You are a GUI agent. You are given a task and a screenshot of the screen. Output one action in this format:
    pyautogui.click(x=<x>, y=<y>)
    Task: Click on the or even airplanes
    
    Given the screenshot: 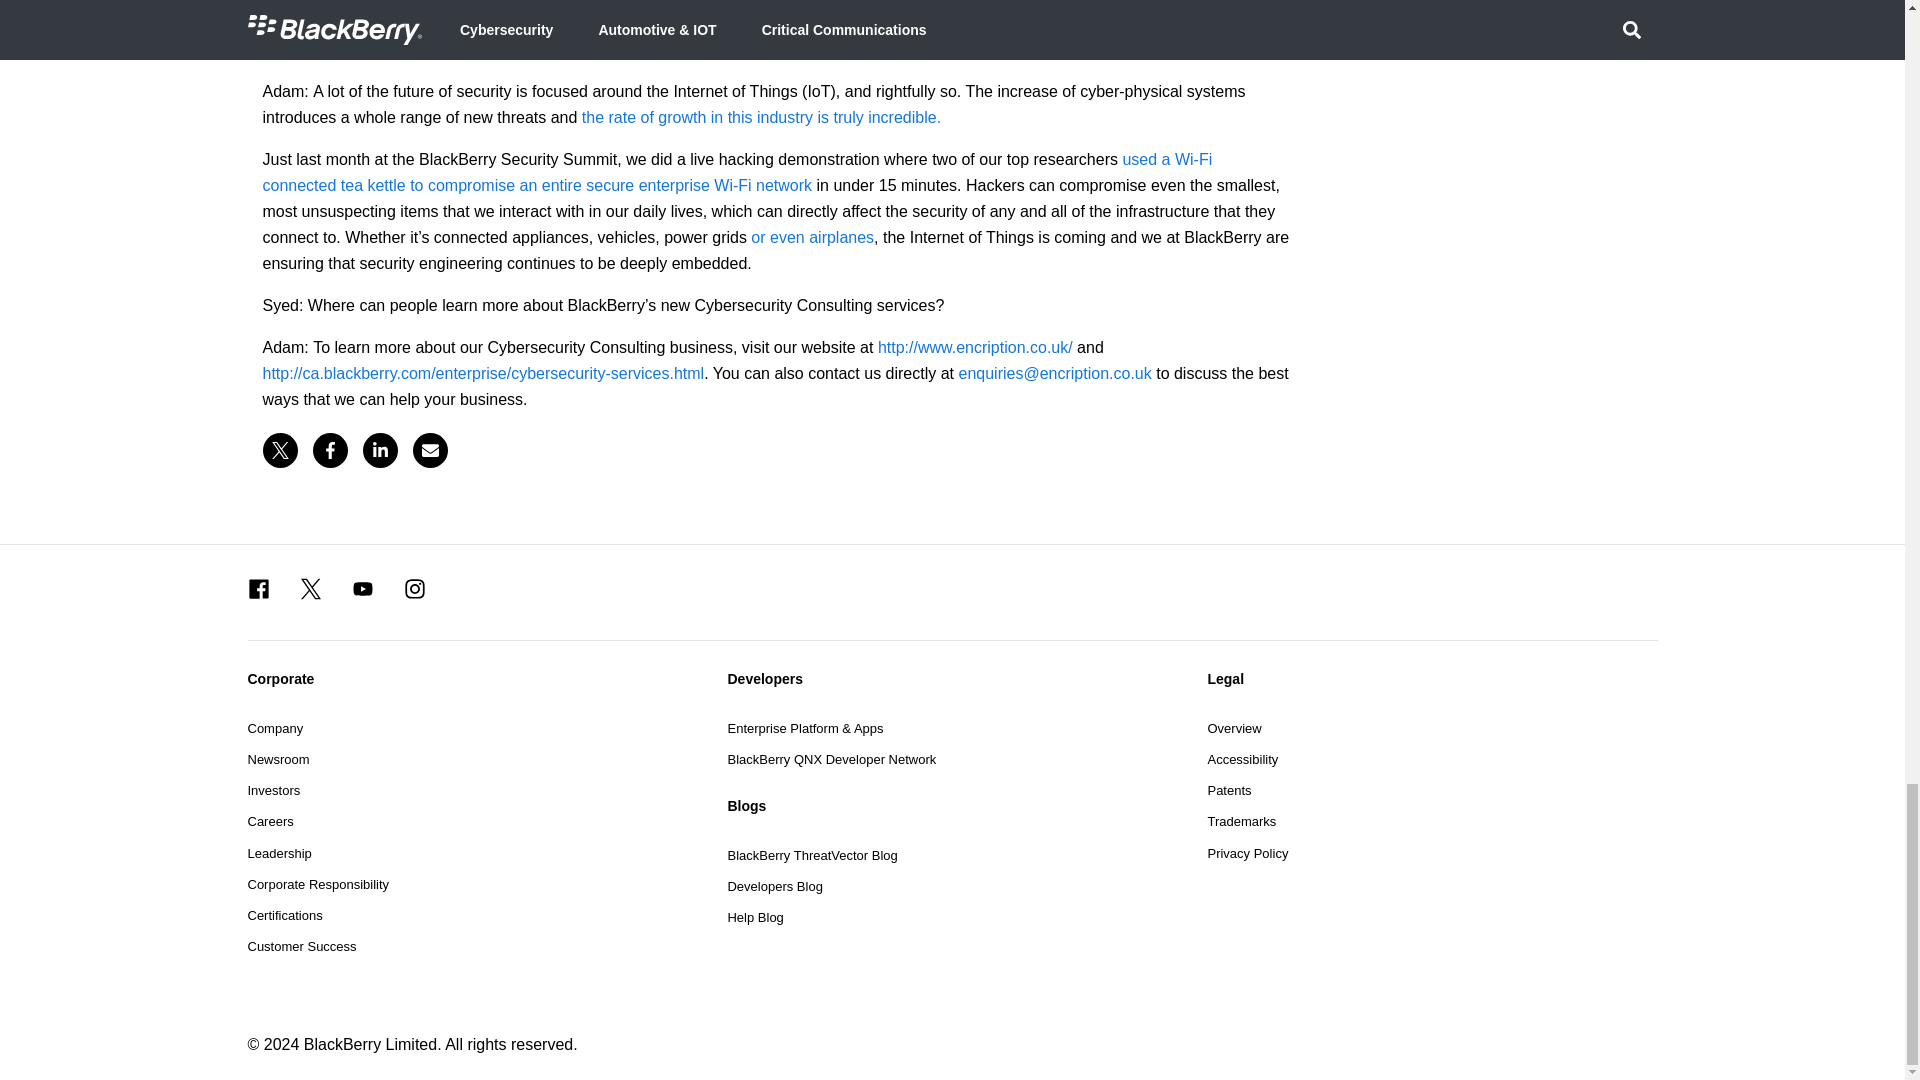 What is the action you would take?
    pyautogui.click(x=812, y=237)
    